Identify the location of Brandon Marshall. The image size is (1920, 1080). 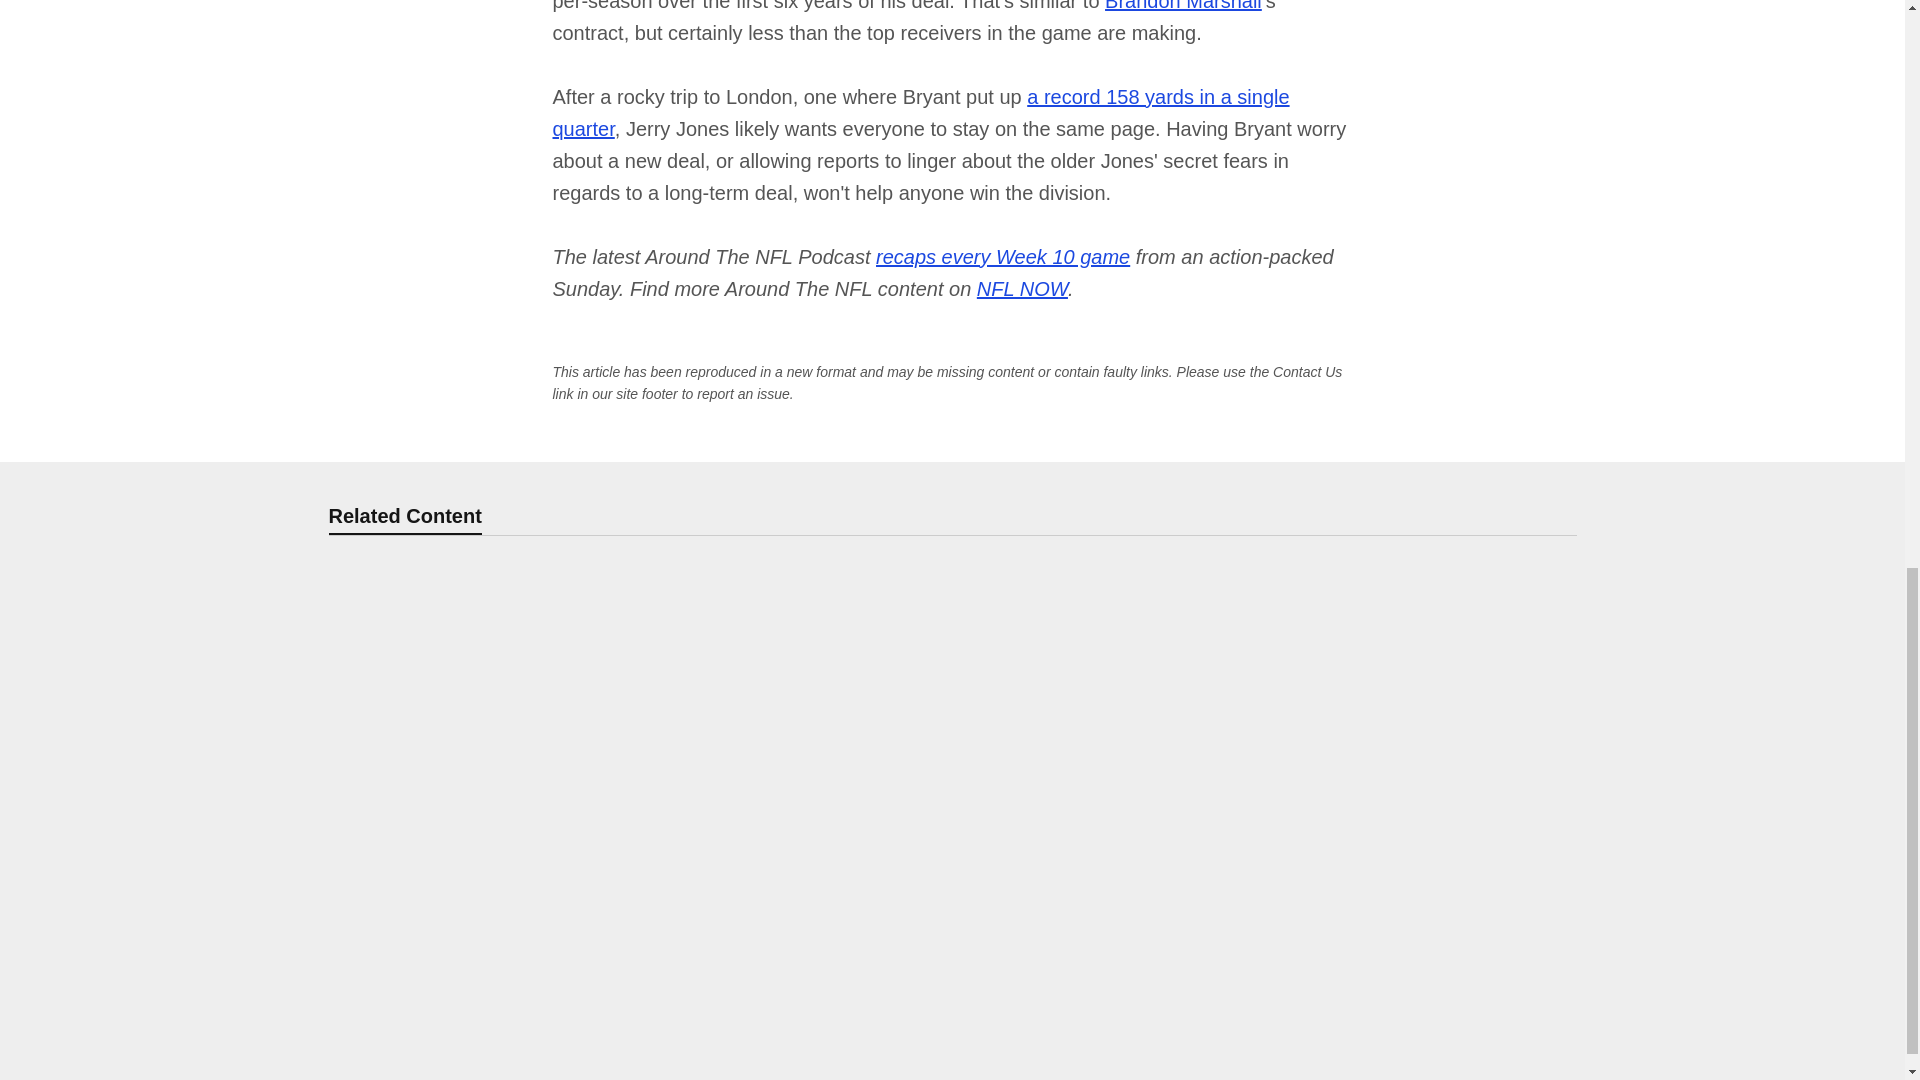
(1183, 6).